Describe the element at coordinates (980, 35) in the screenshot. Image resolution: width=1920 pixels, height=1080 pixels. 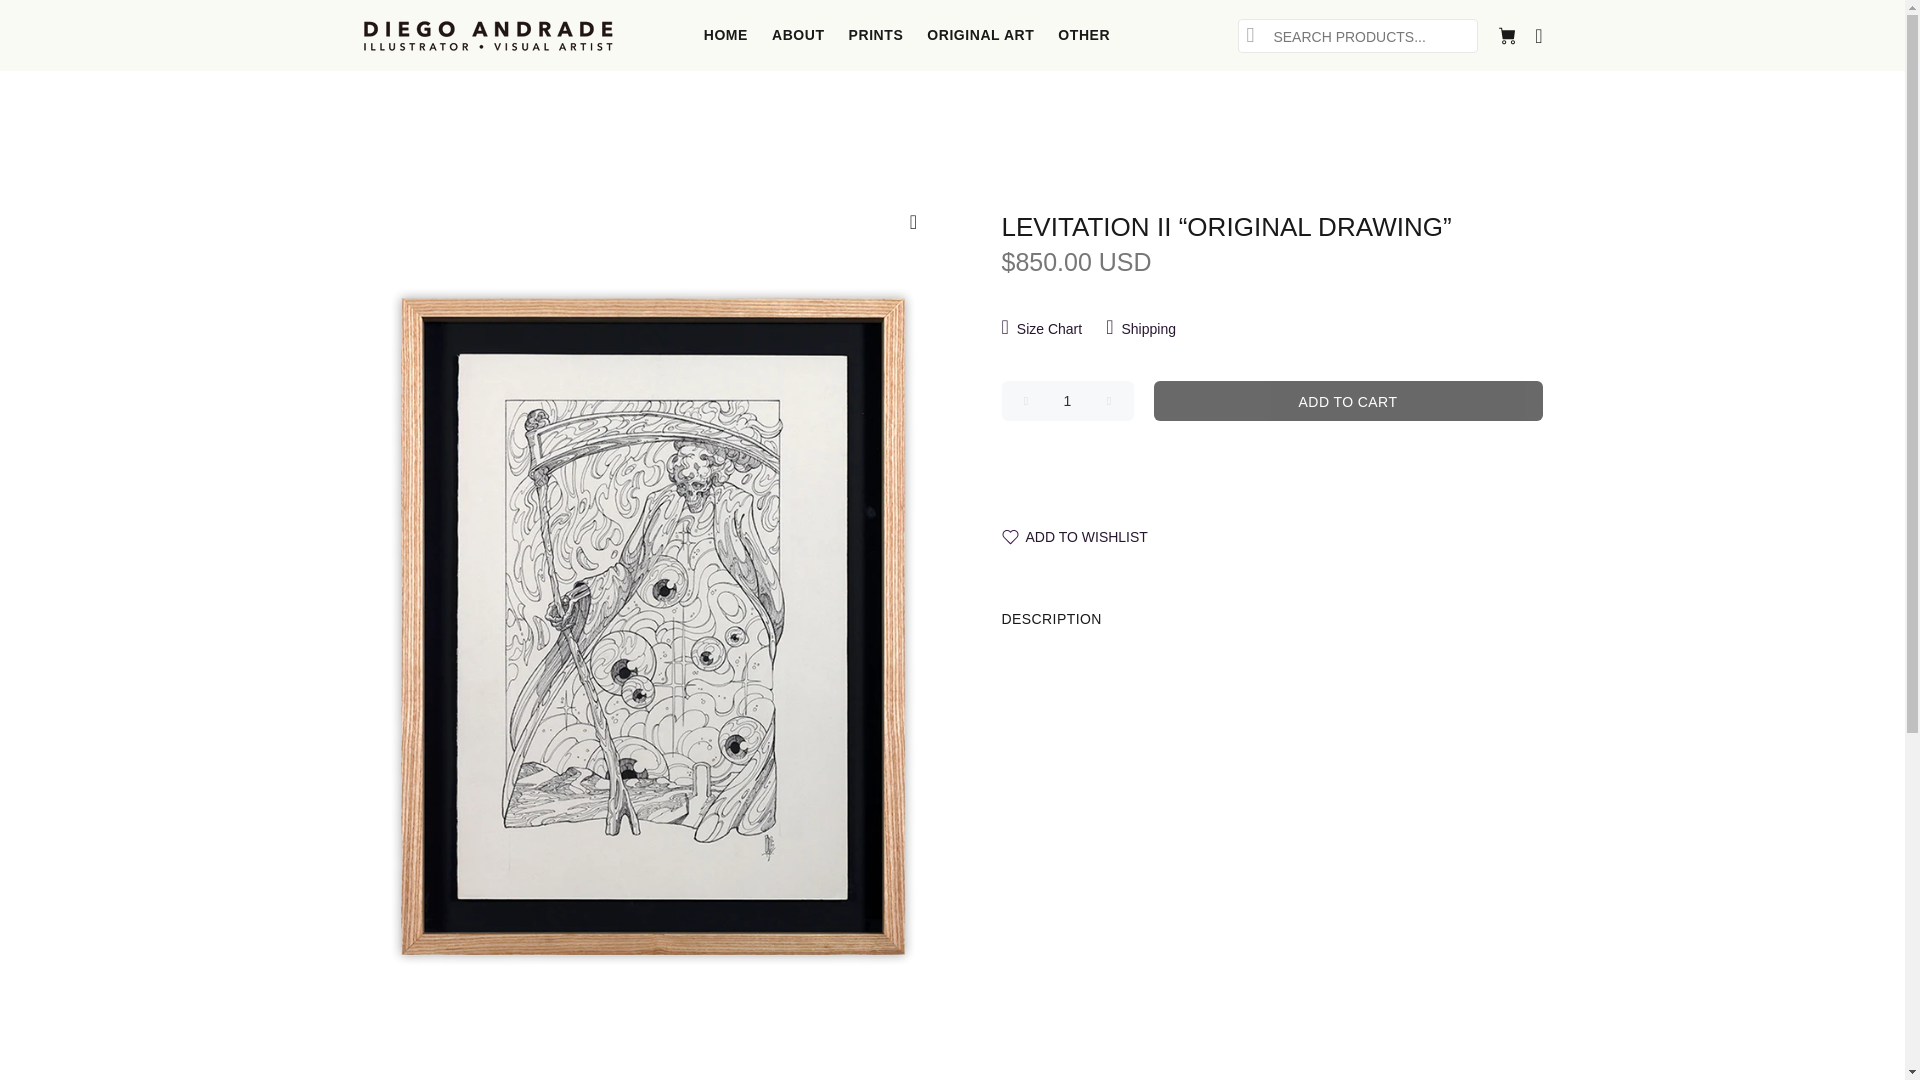
I see `ORIGINAL ART` at that location.